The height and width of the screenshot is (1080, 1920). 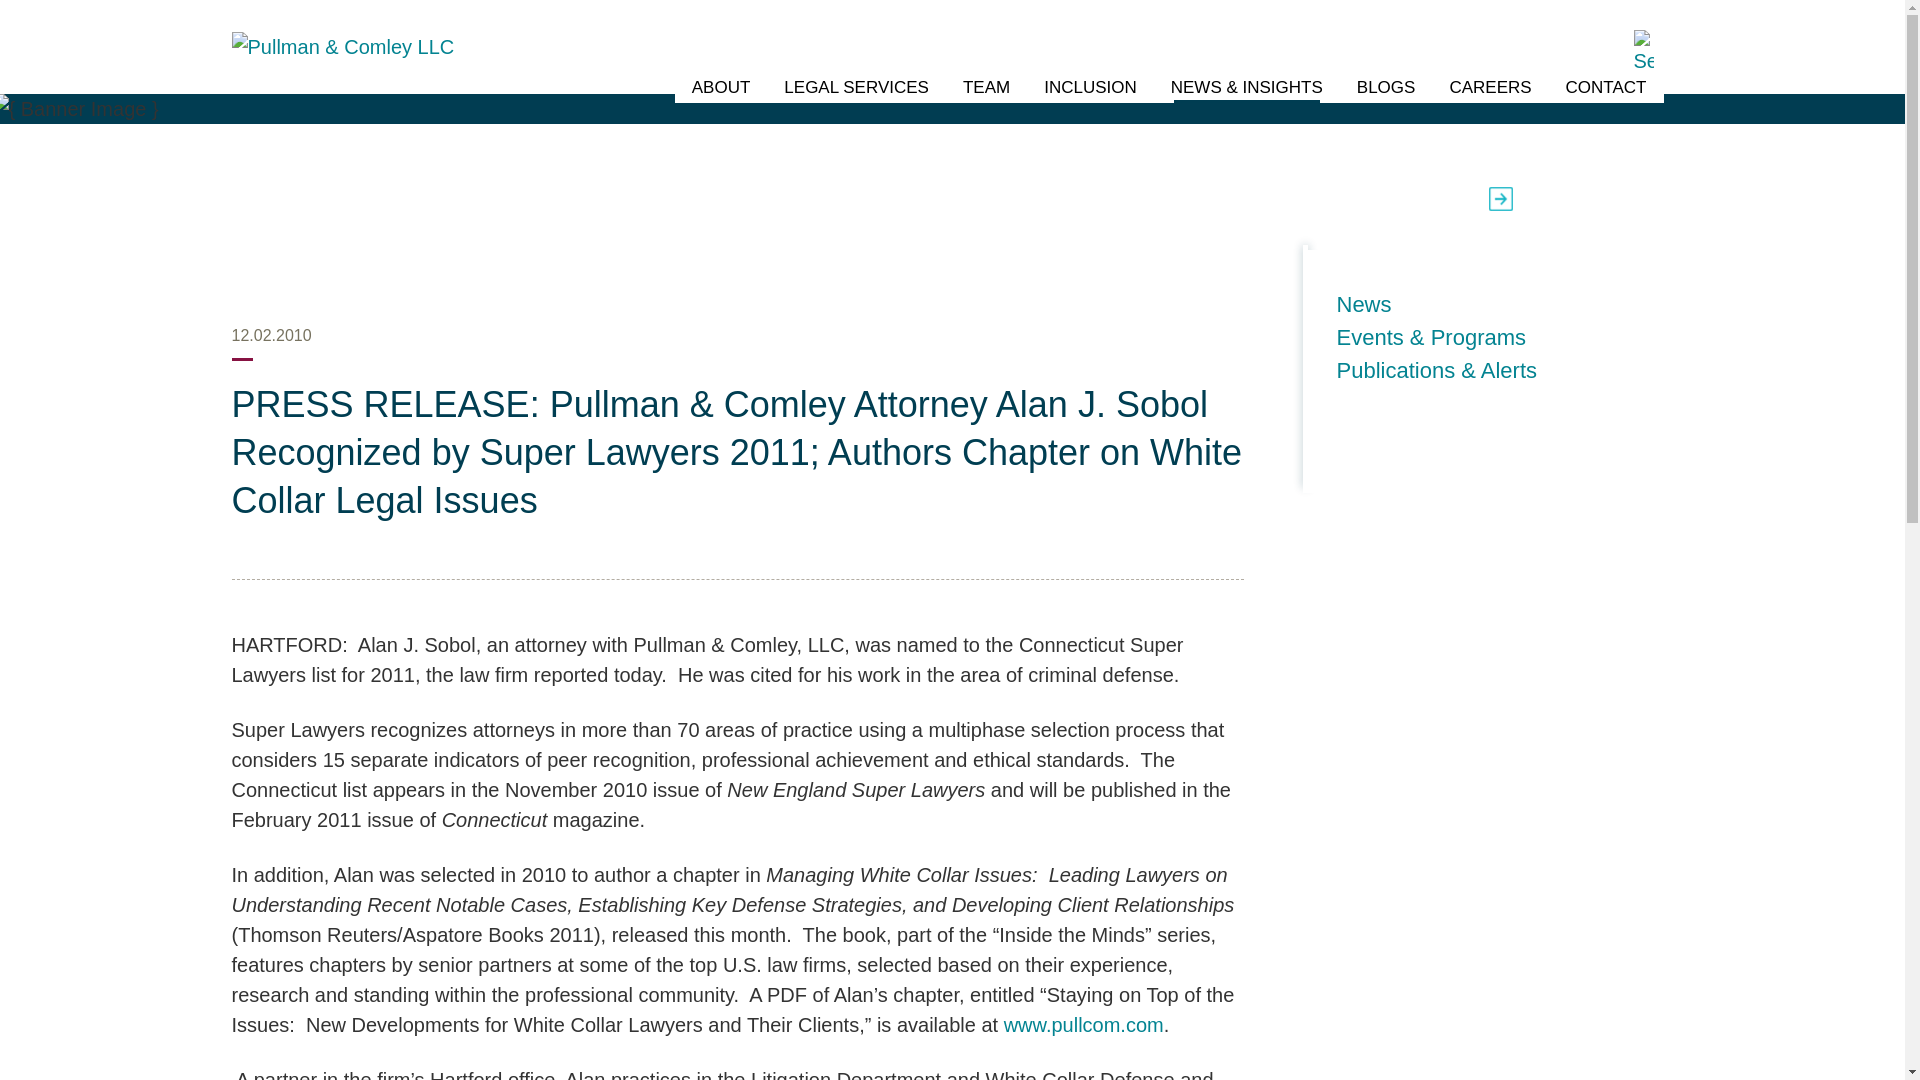 What do you see at coordinates (720, 88) in the screenshot?
I see `ABOUT` at bounding box center [720, 88].